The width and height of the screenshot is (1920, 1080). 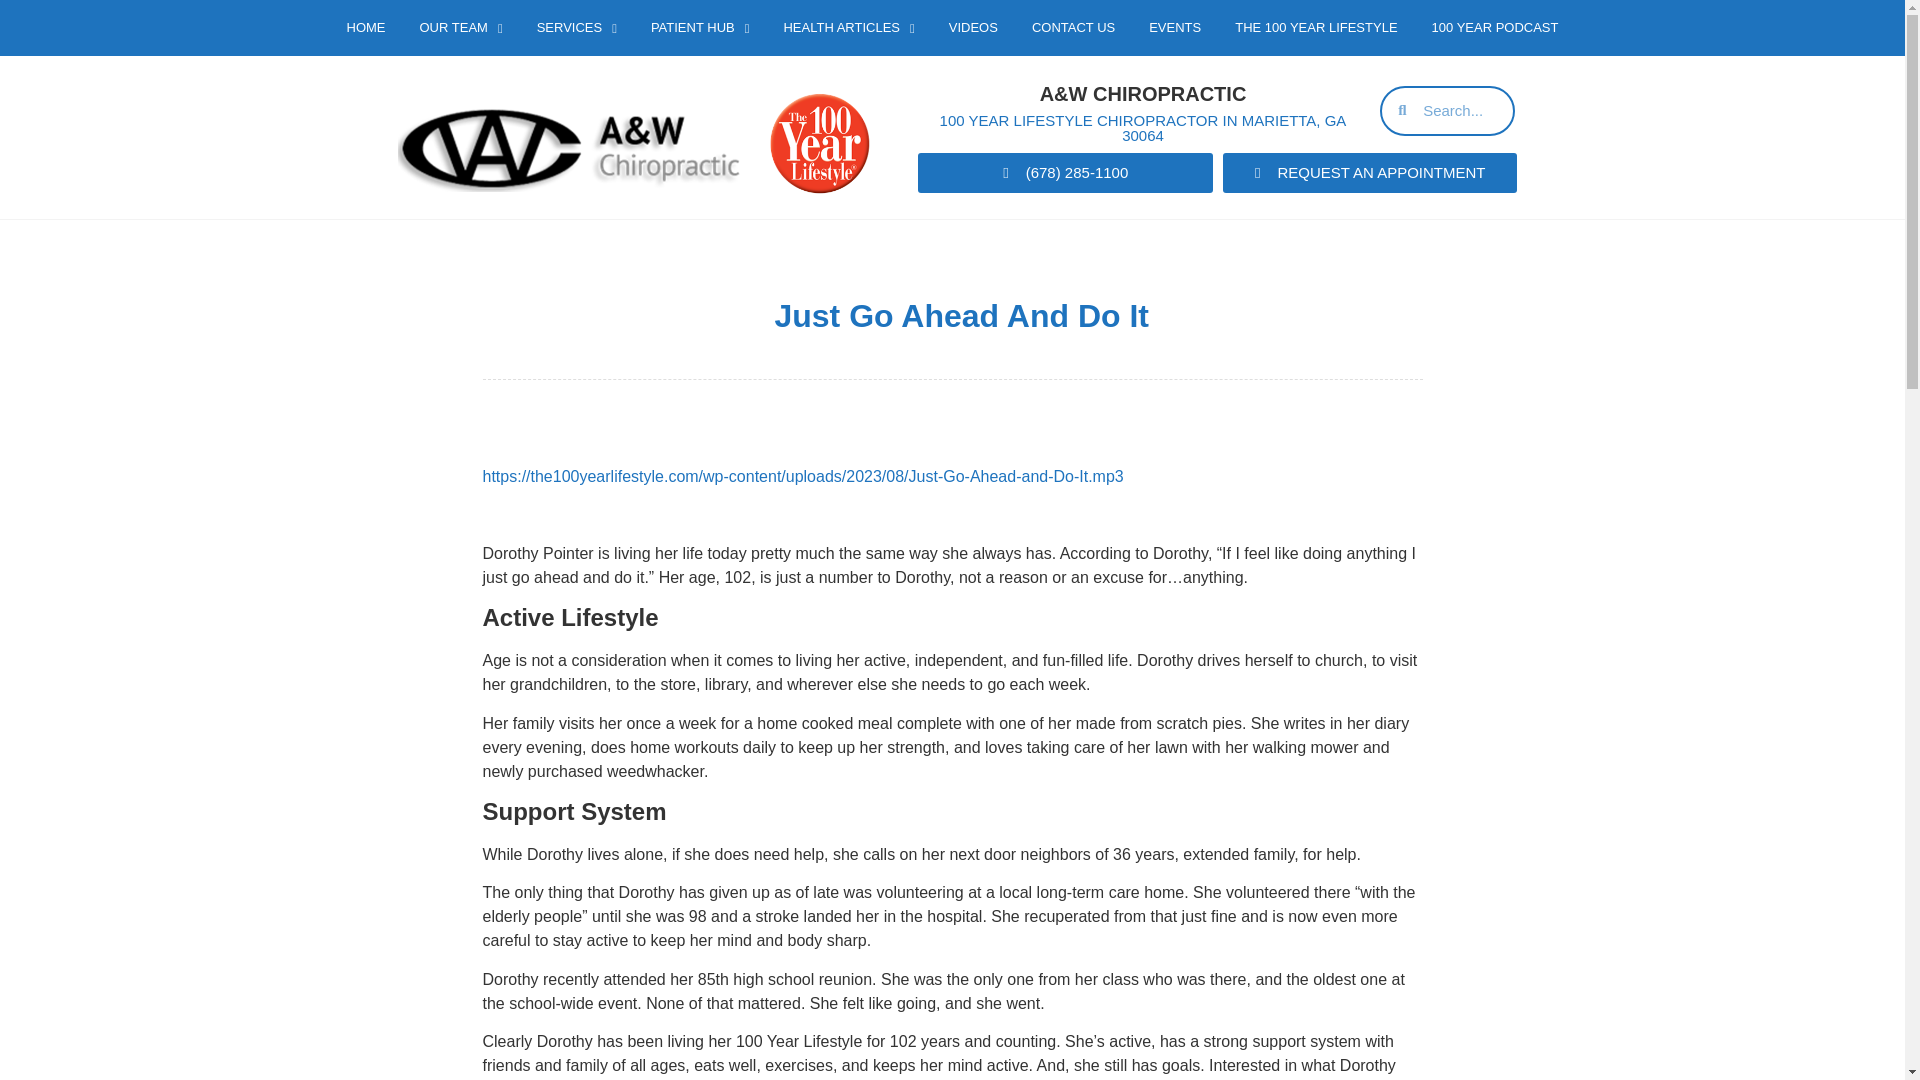 I want to click on SERVICES, so click(x=576, y=28).